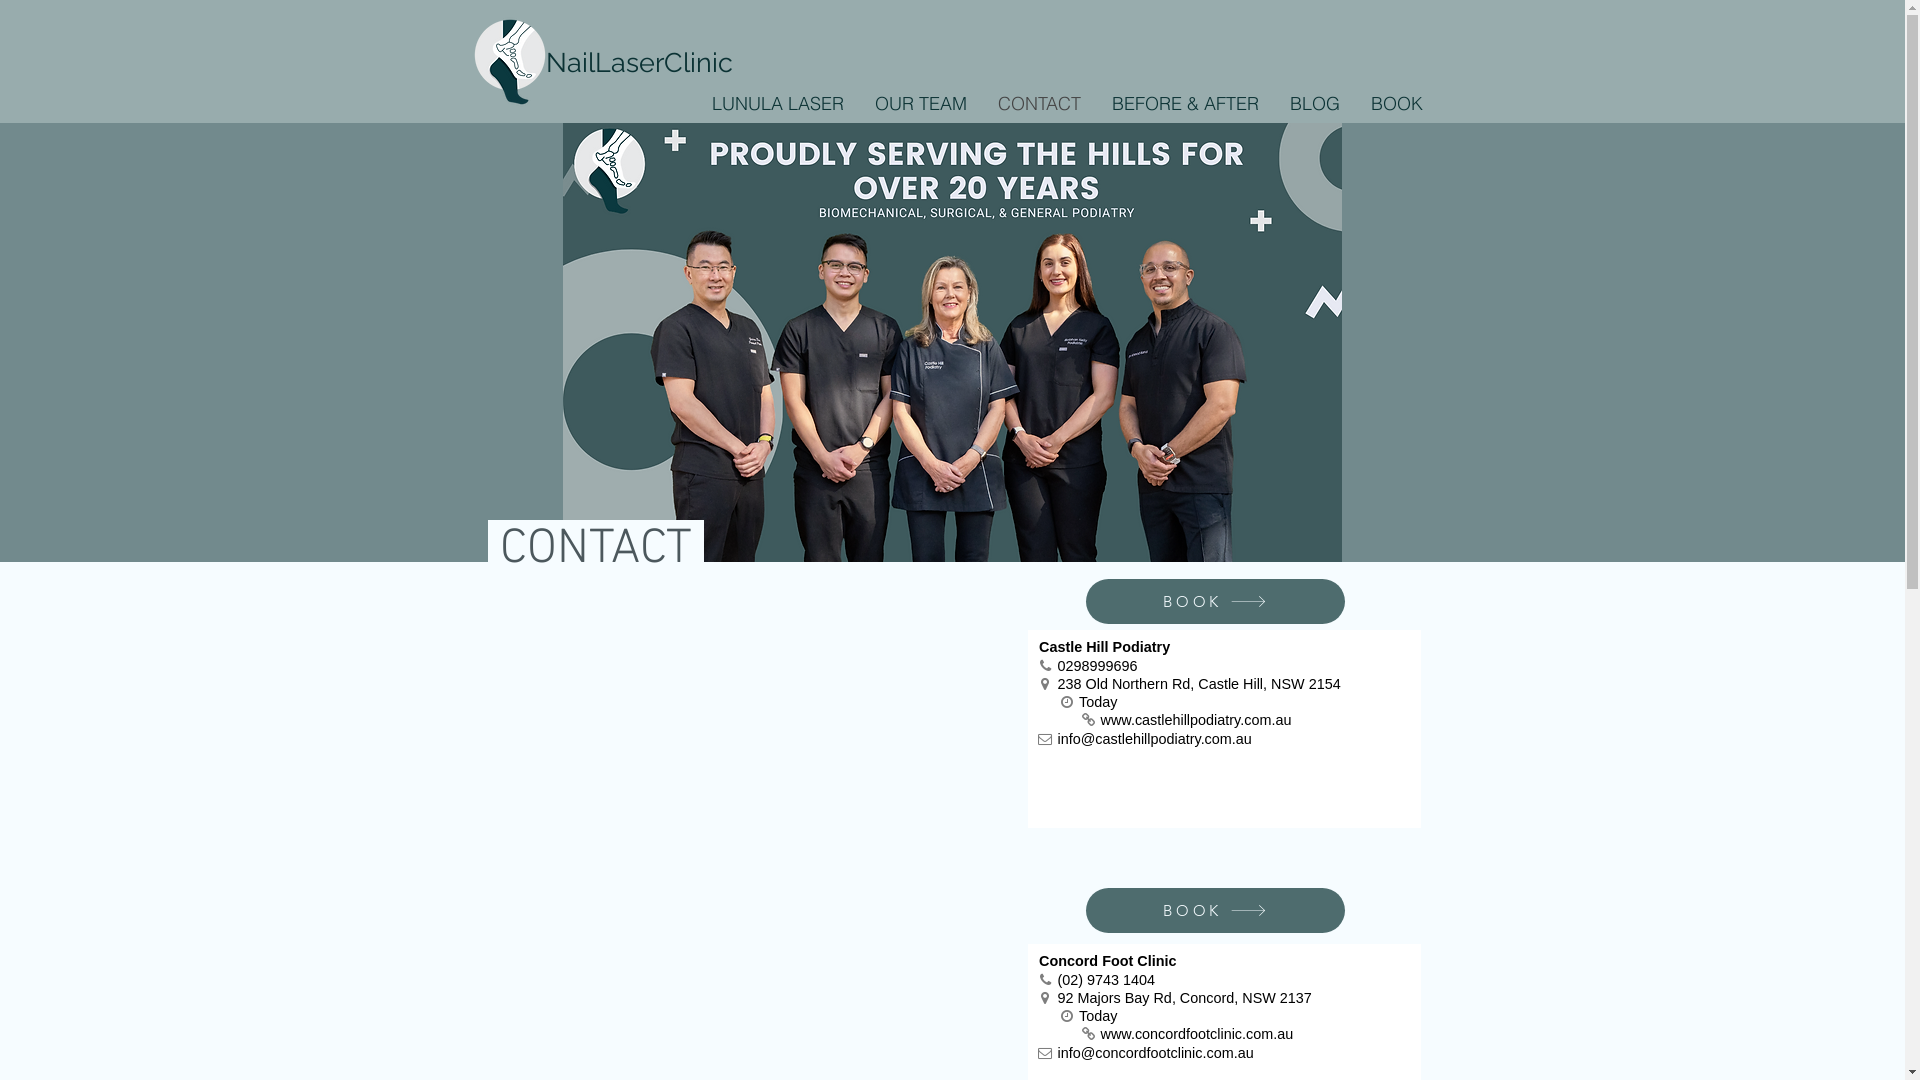 Image resolution: width=1920 pixels, height=1080 pixels. I want to click on Google Maps, so click(750, 729).